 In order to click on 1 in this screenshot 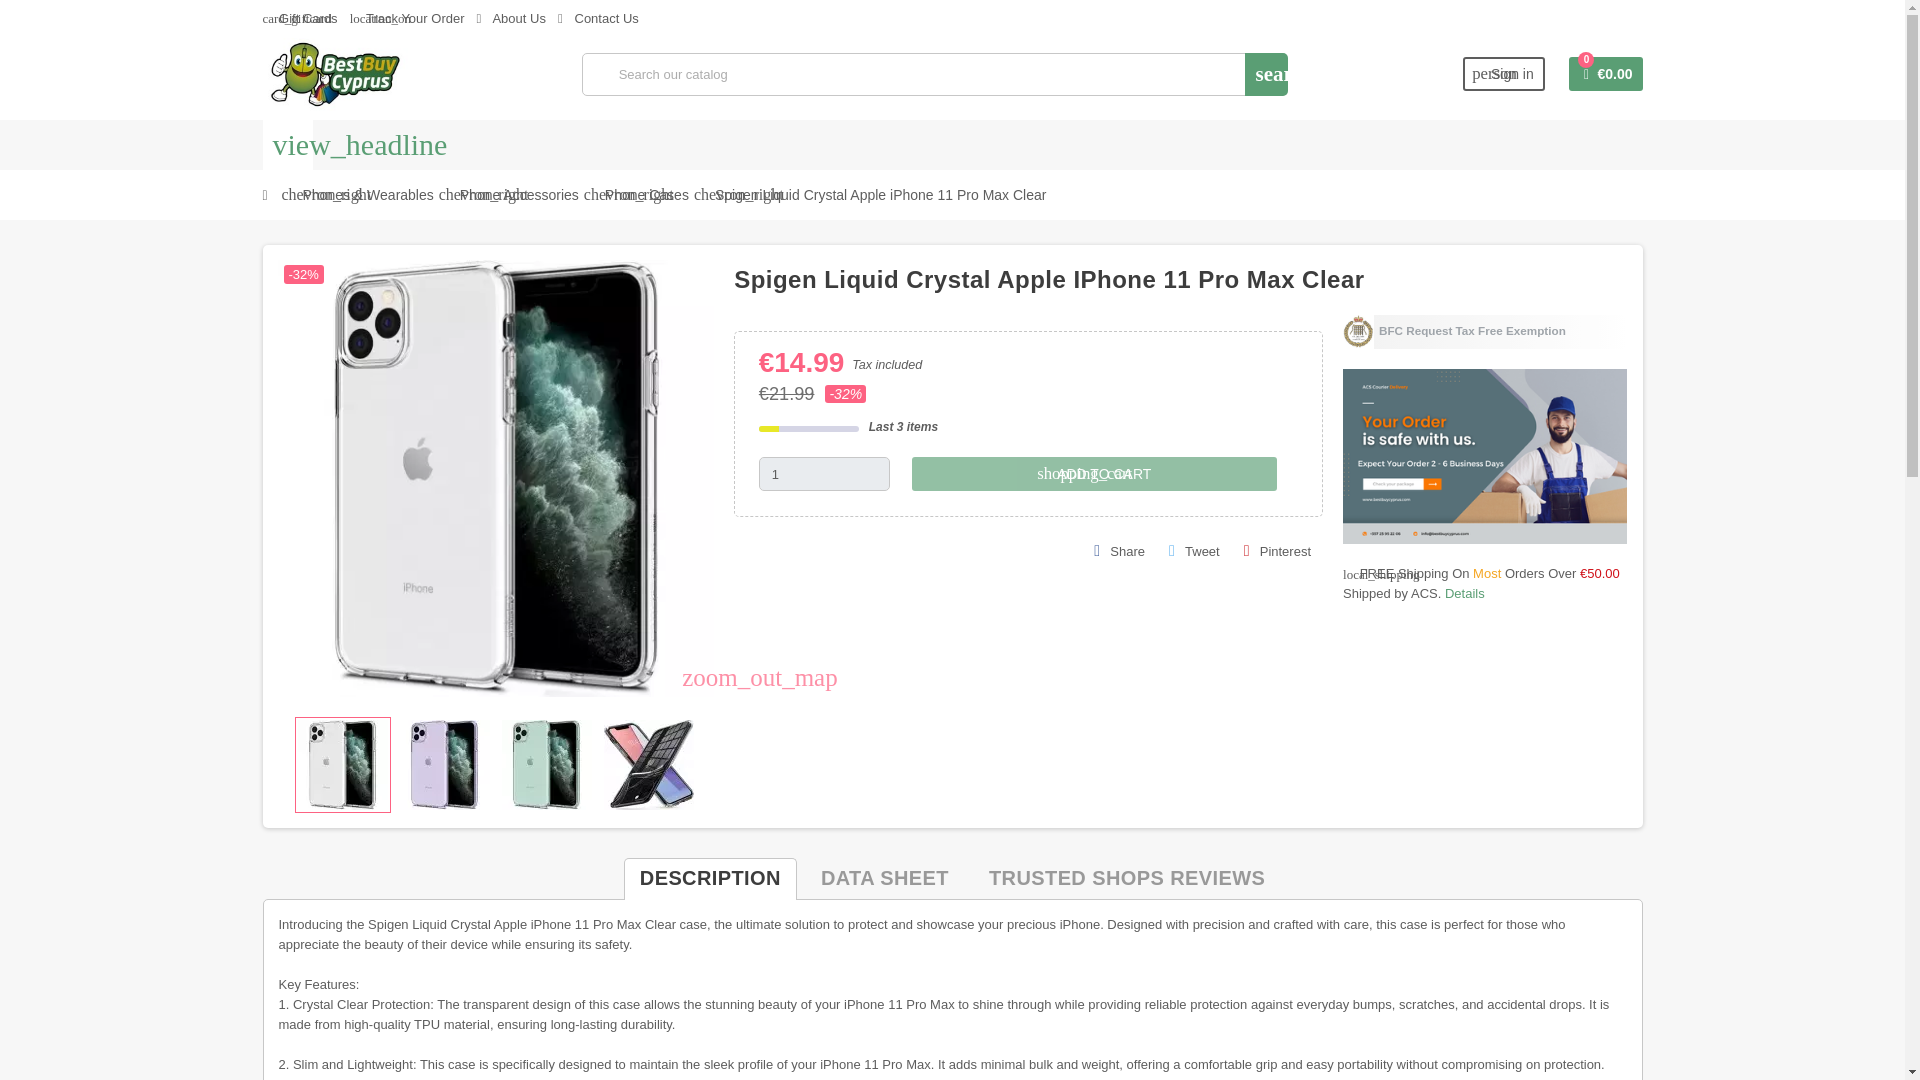, I will do `click(824, 474)`.